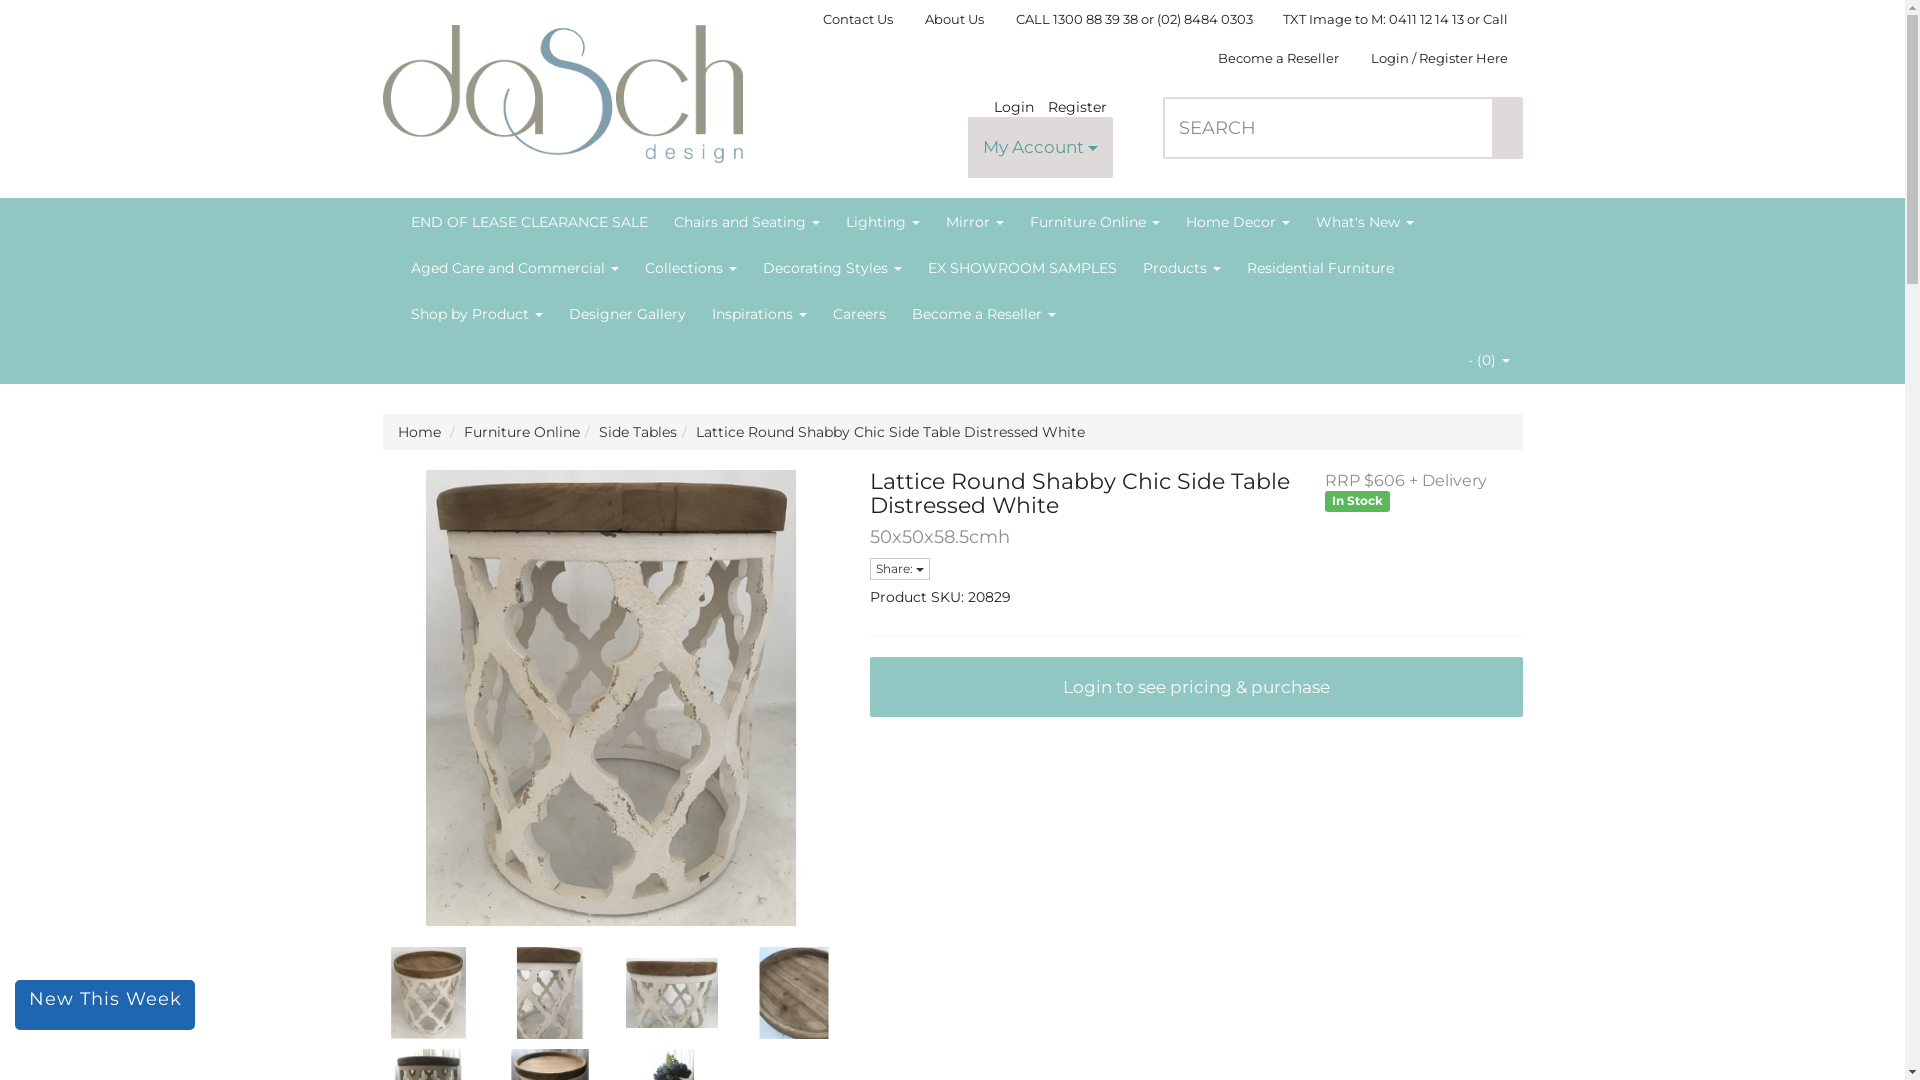 The width and height of the screenshot is (1920, 1080). I want to click on Decorating Styles, so click(832, 268).